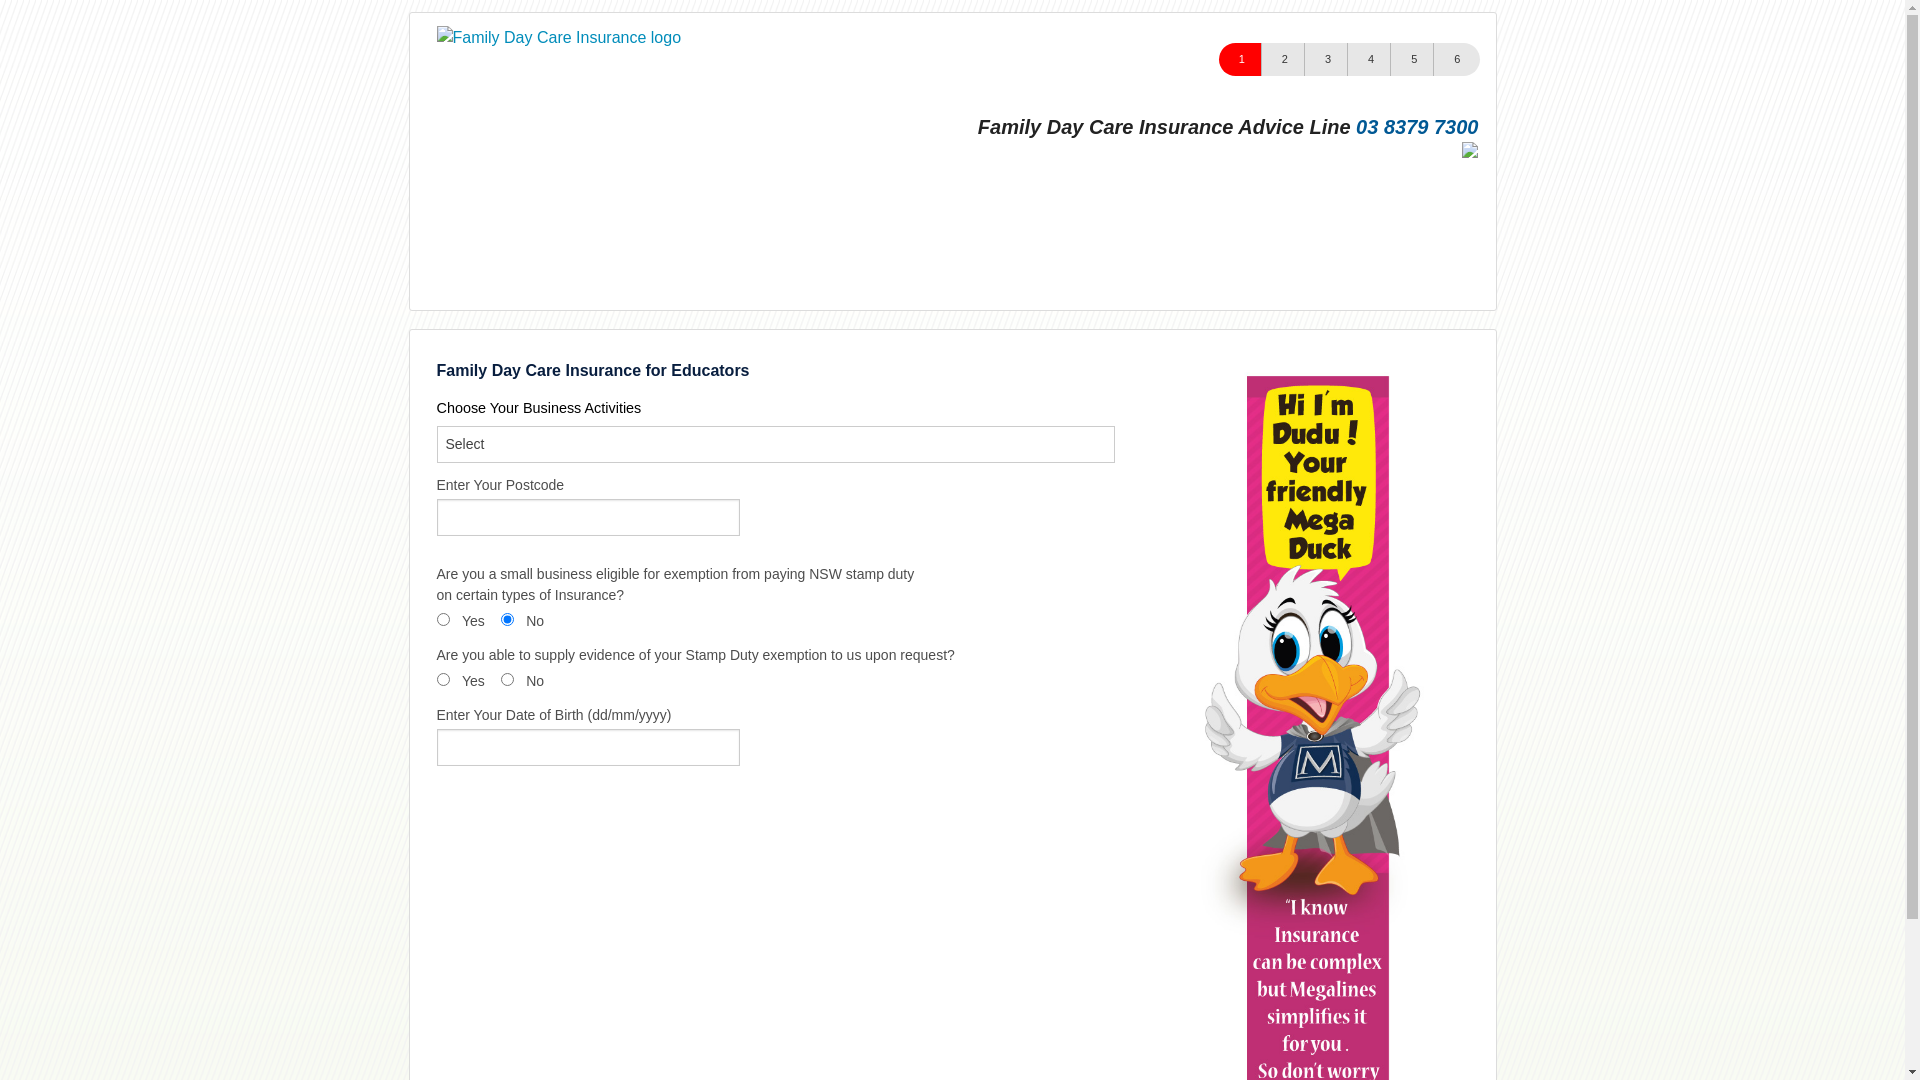 The width and height of the screenshot is (1920, 1080). I want to click on 3, so click(1328, 60).